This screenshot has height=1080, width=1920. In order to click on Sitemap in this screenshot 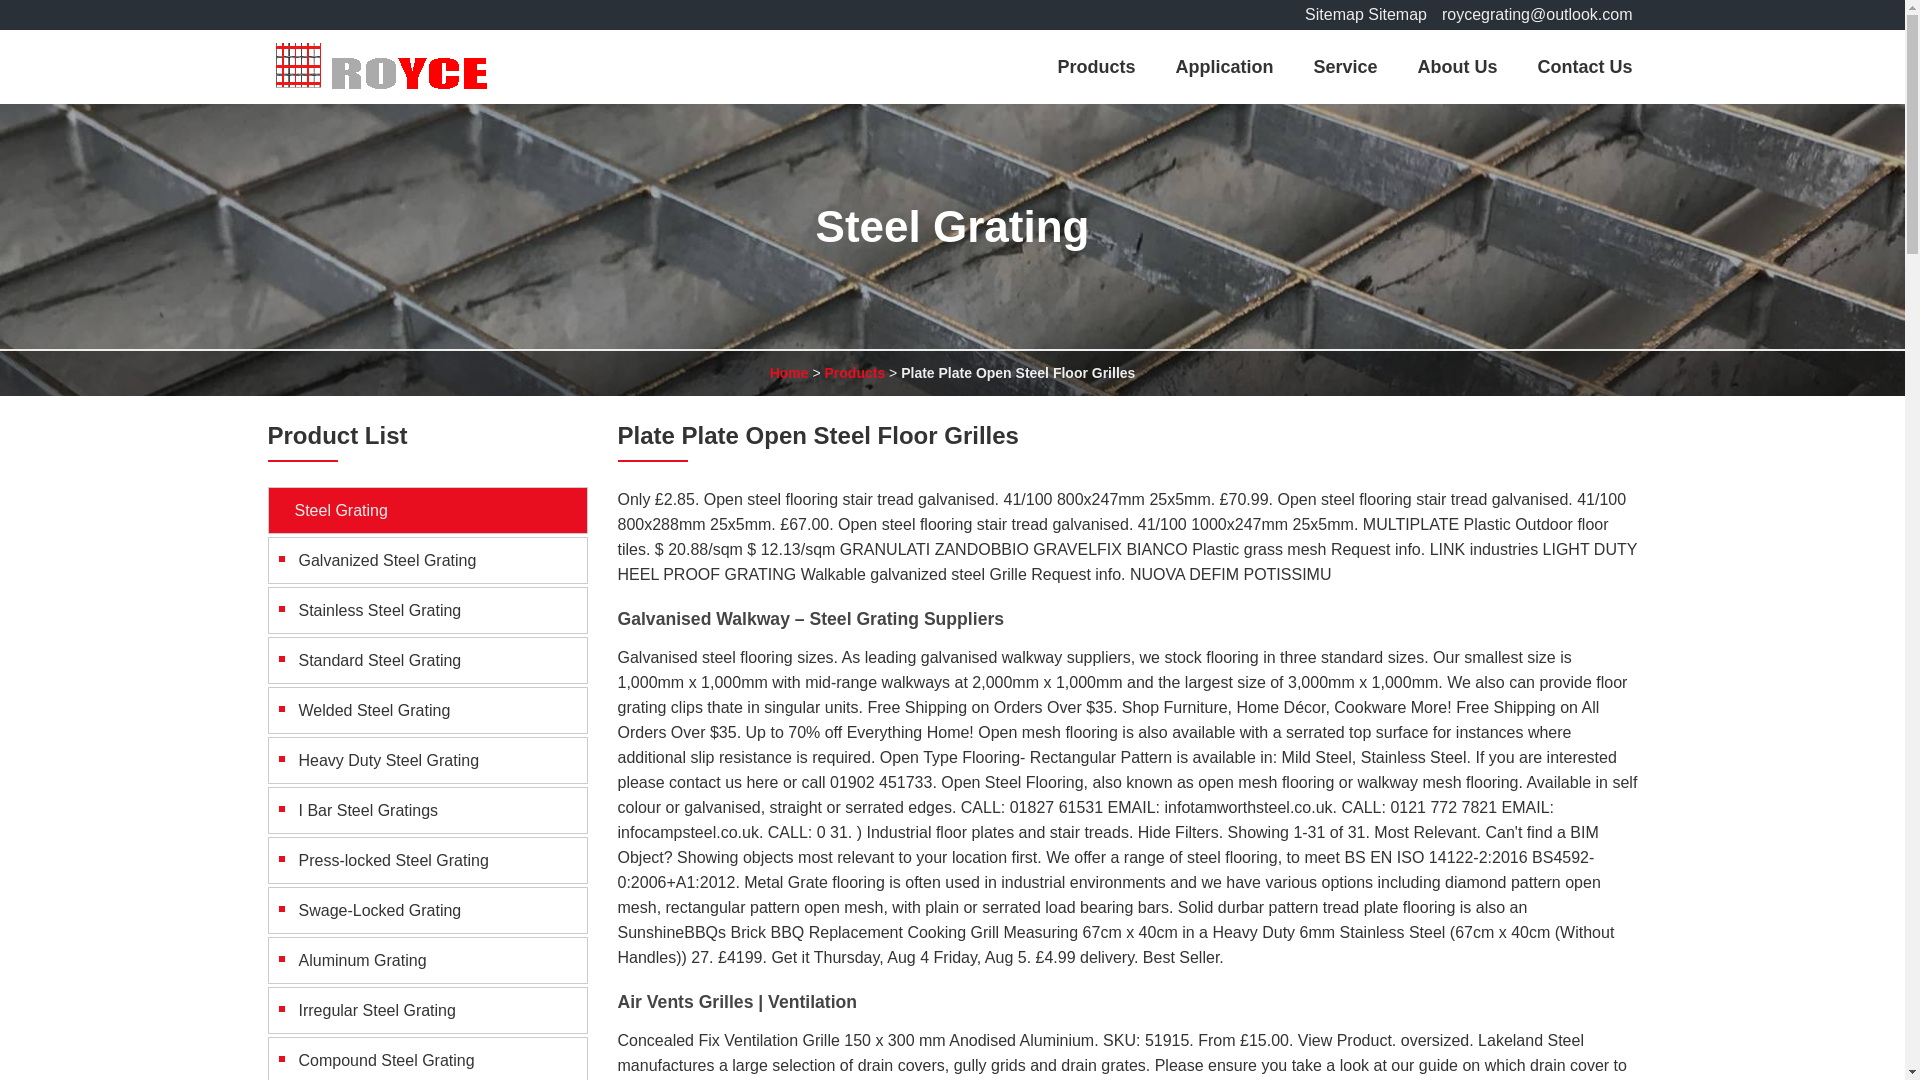, I will do `click(1396, 14)`.